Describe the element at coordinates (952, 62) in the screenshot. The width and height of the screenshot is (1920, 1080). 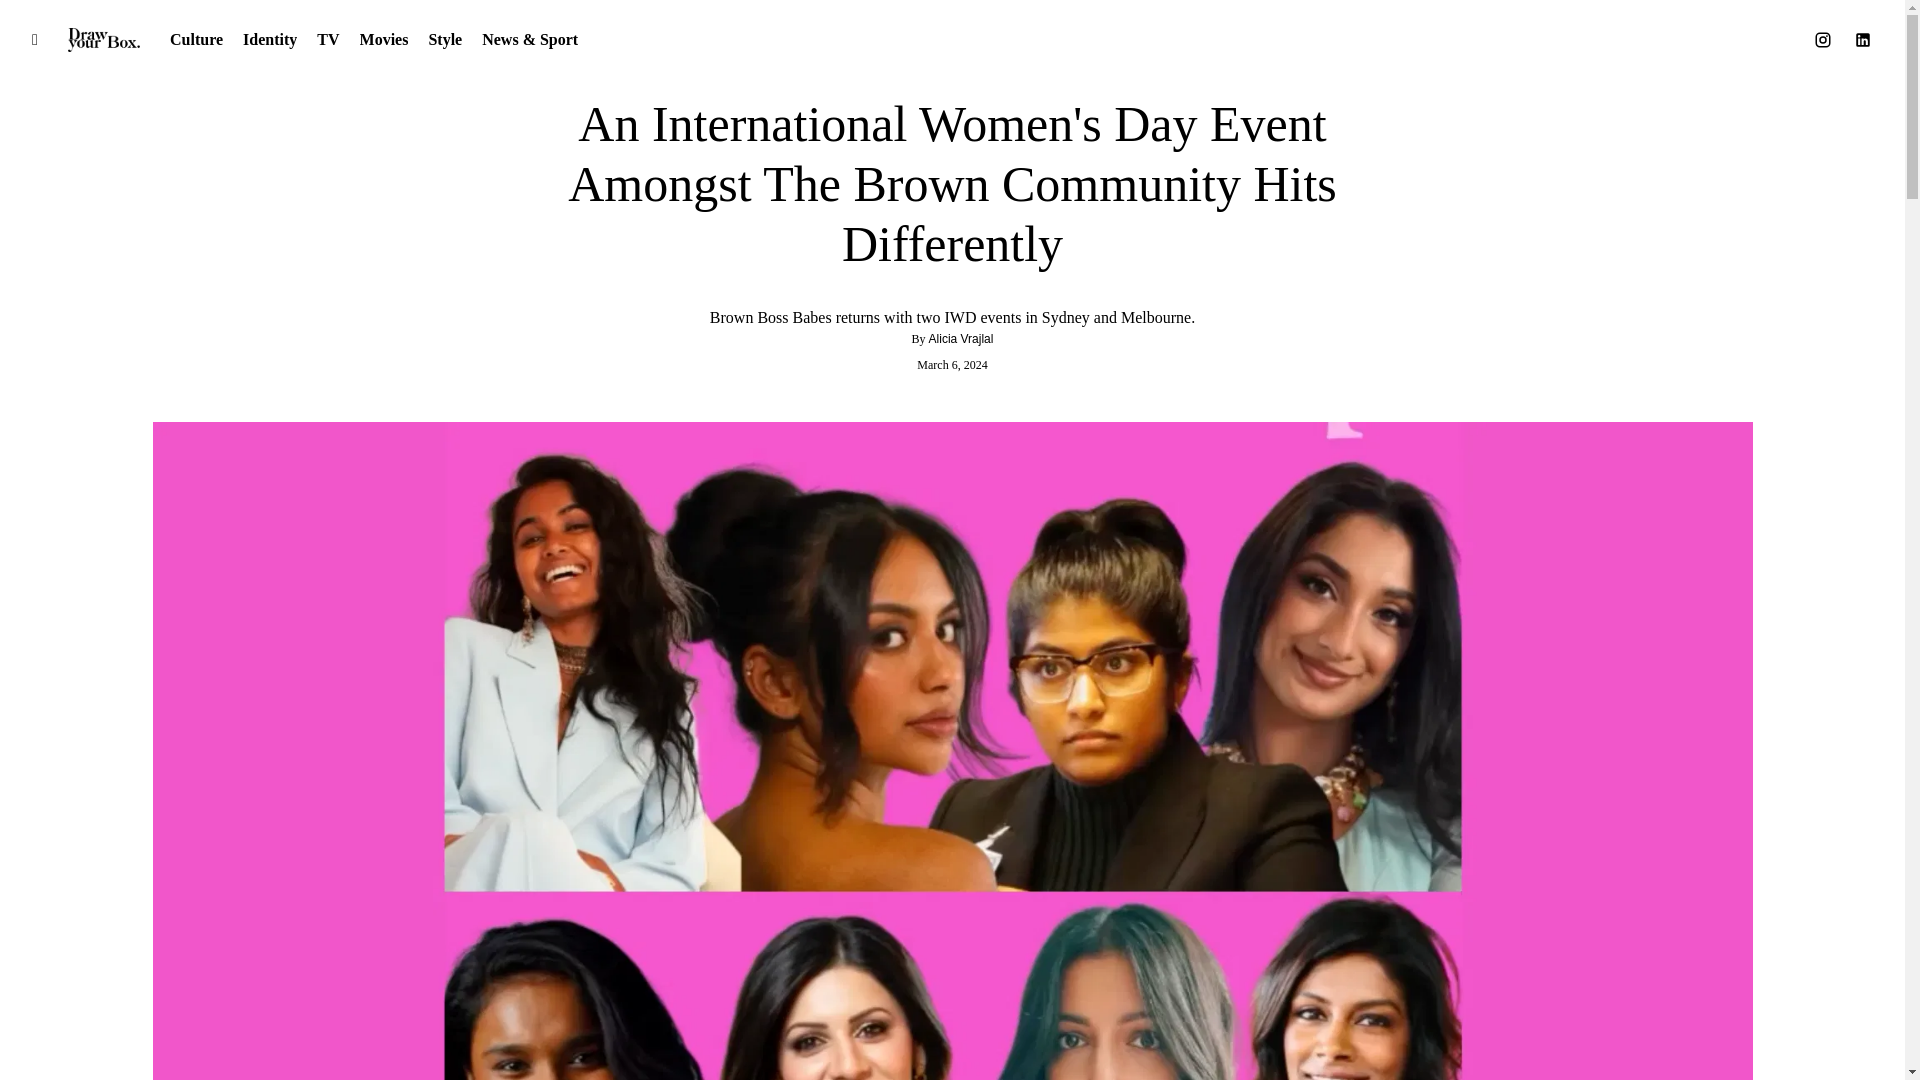
I see `Identity` at that location.